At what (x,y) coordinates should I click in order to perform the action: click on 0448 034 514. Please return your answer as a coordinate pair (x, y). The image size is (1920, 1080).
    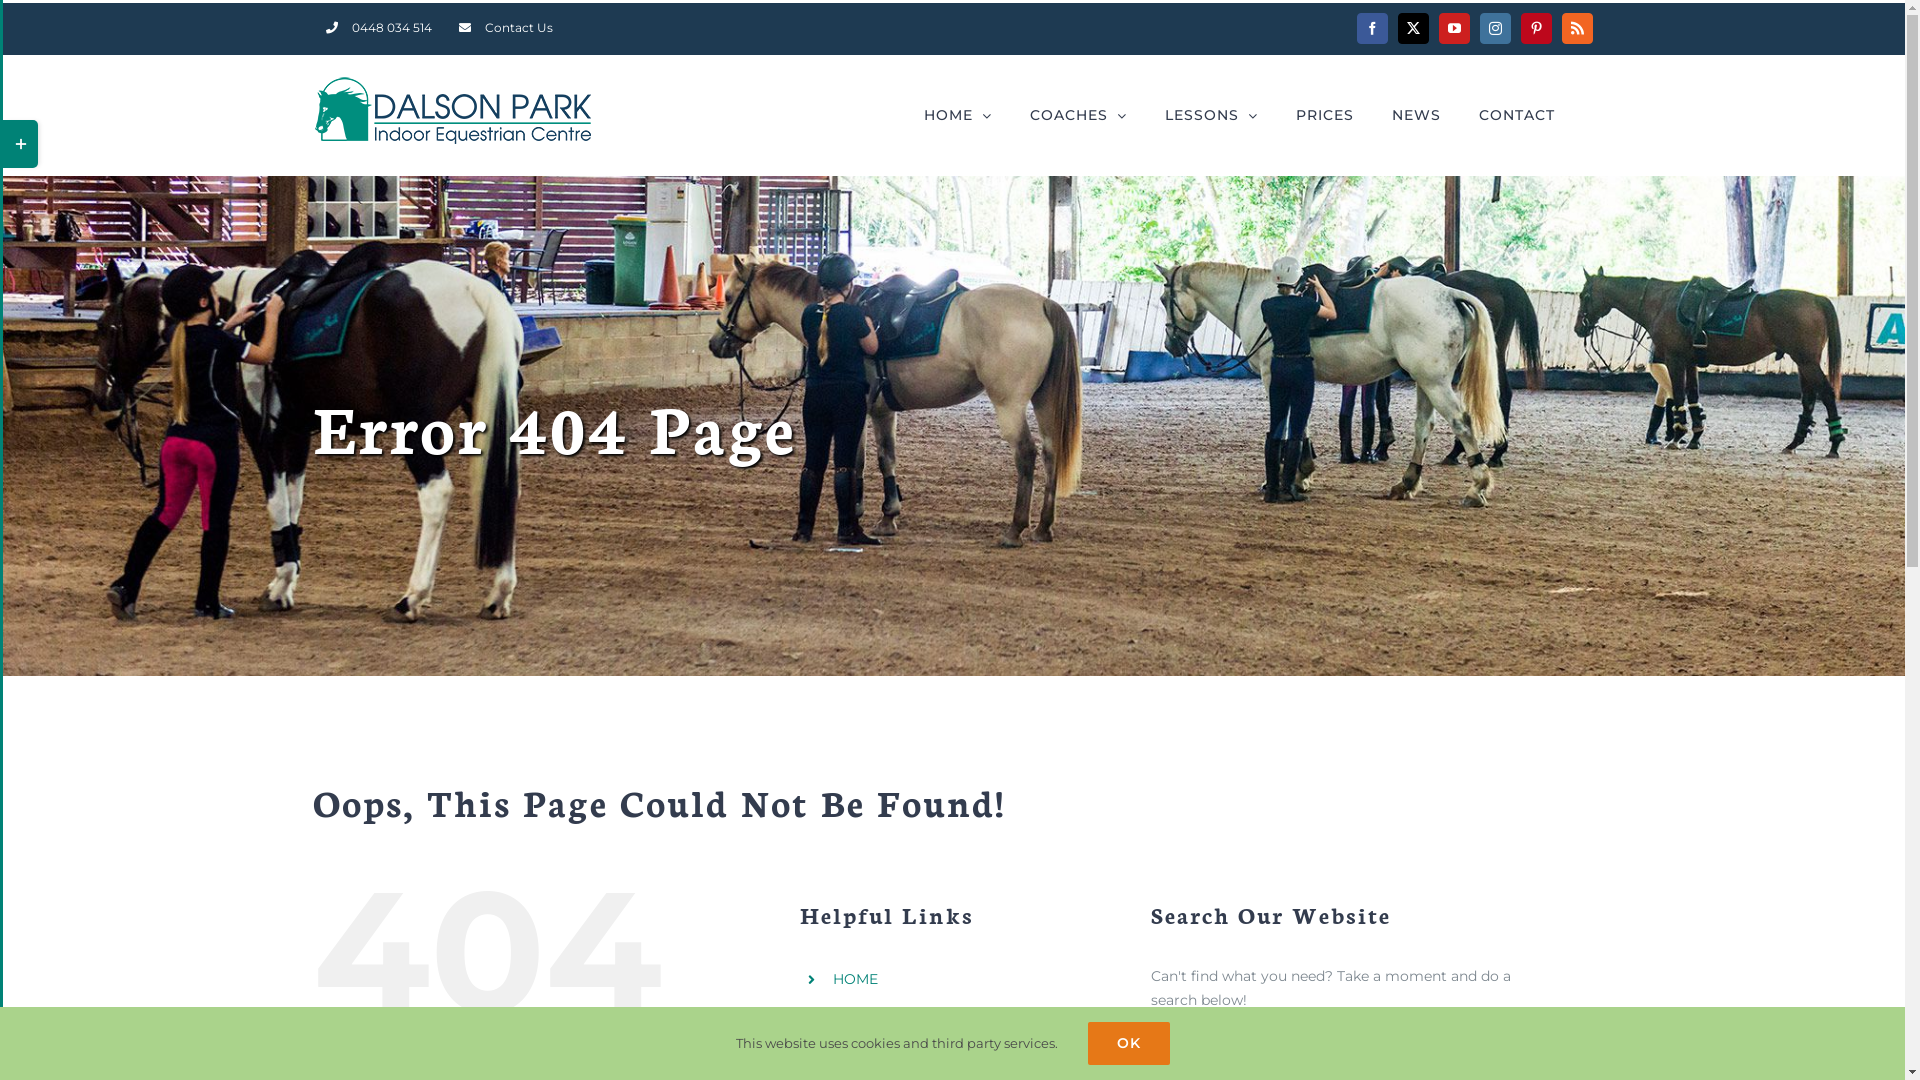
    Looking at the image, I should click on (378, 29).